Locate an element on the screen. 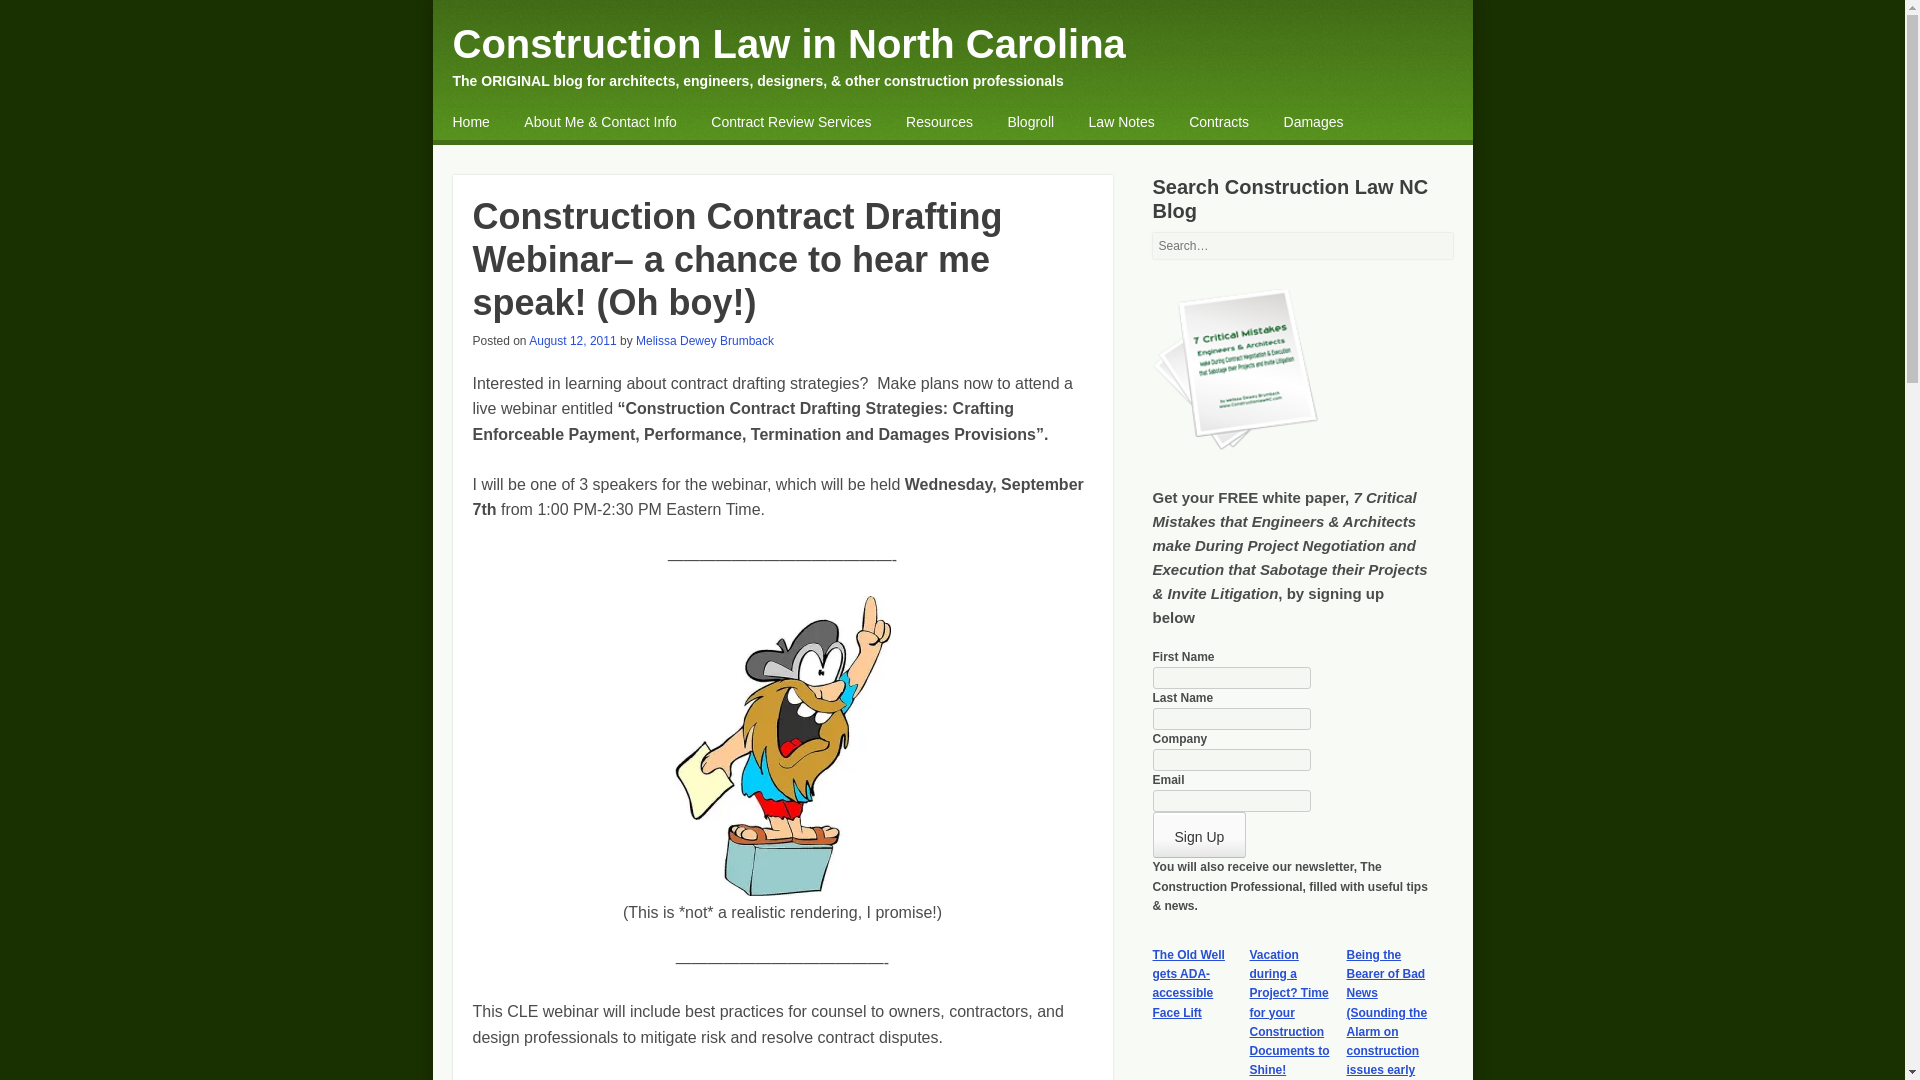 The width and height of the screenshot is (1920, 1080). Melissa Dewey Brumback is located at coordinates (704, 340).